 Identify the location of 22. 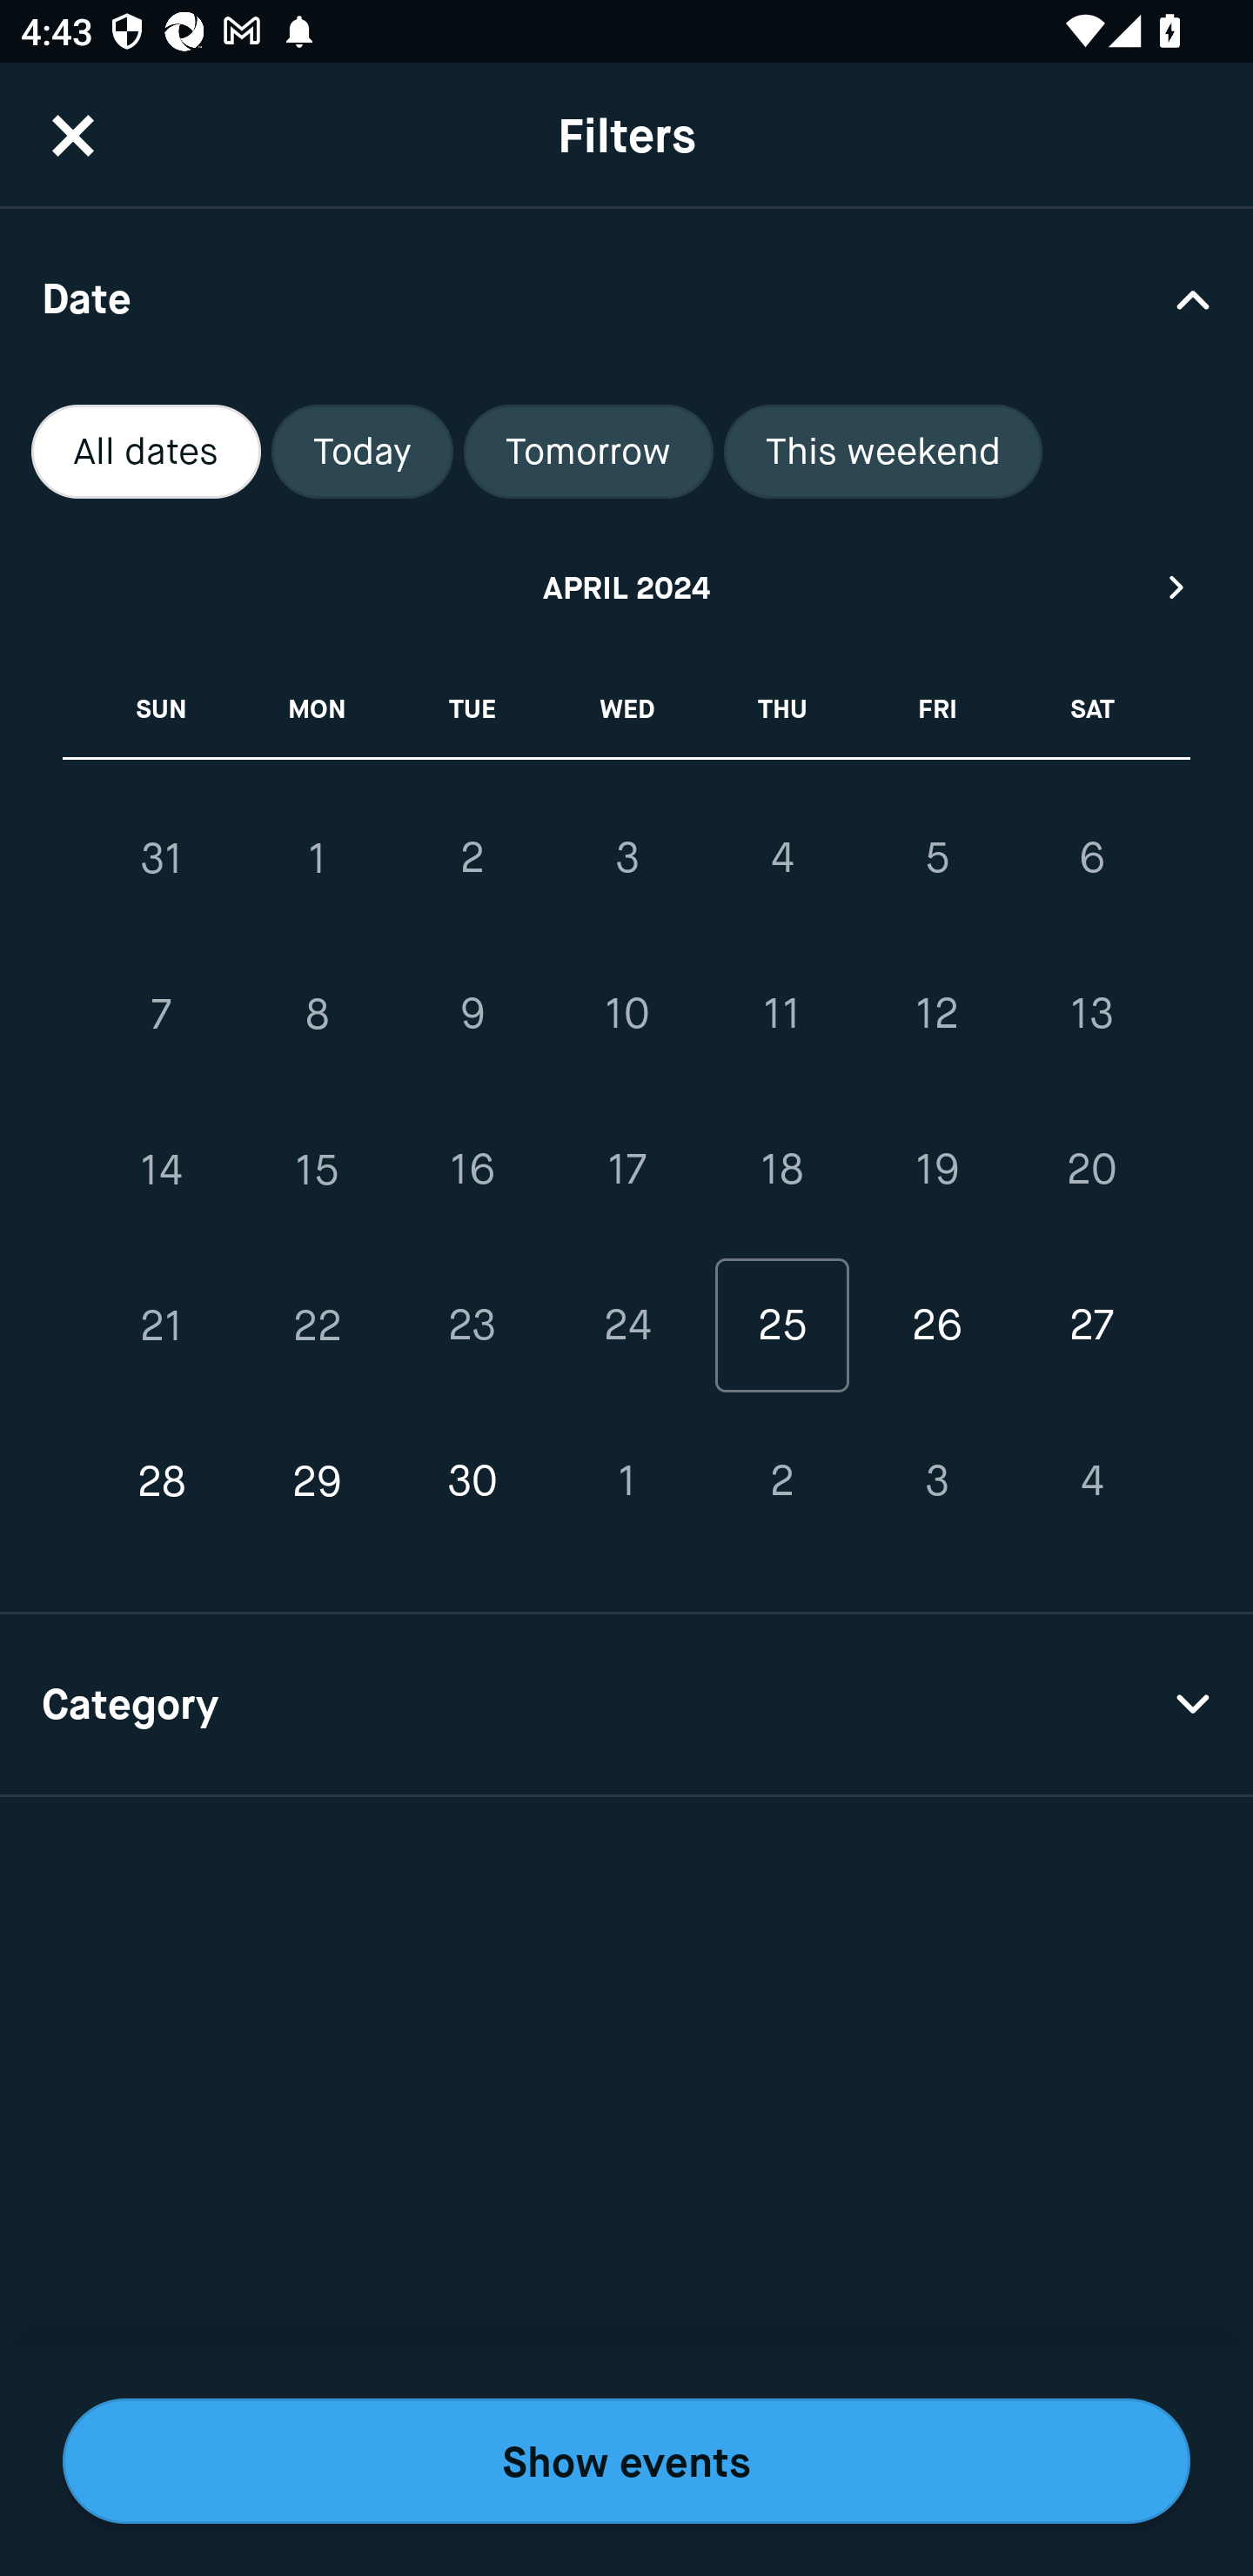
(317, 1325).